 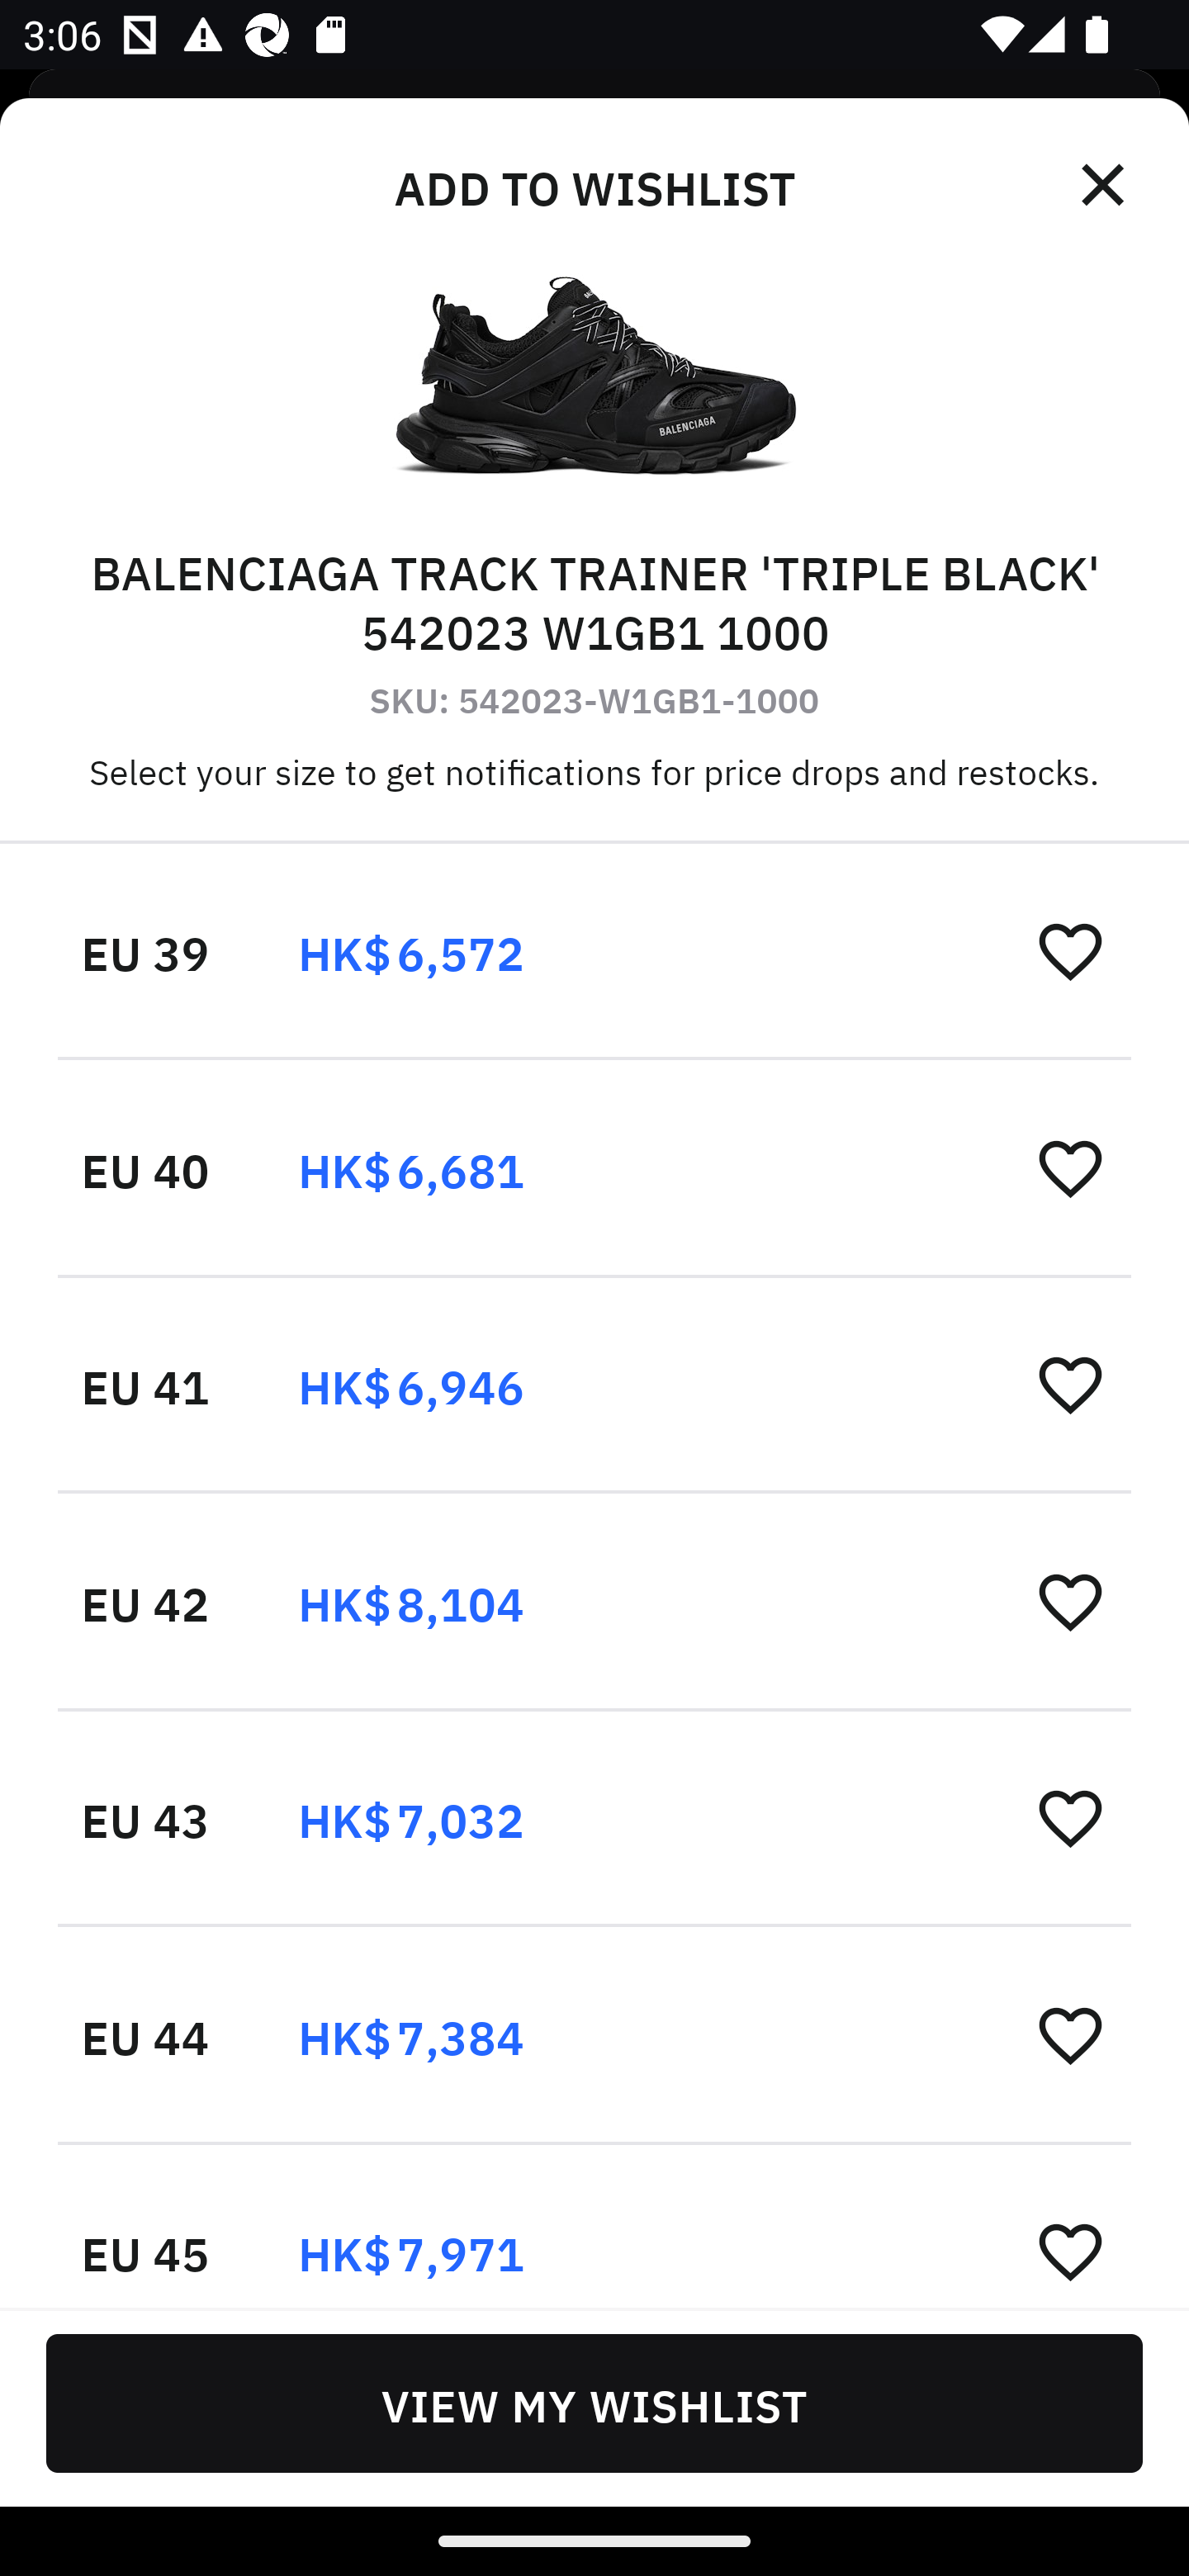 What do you see at coordinates (1070, 2250) in the screenshot?
I see `󰋕` at bounding box center [1070, 2250].